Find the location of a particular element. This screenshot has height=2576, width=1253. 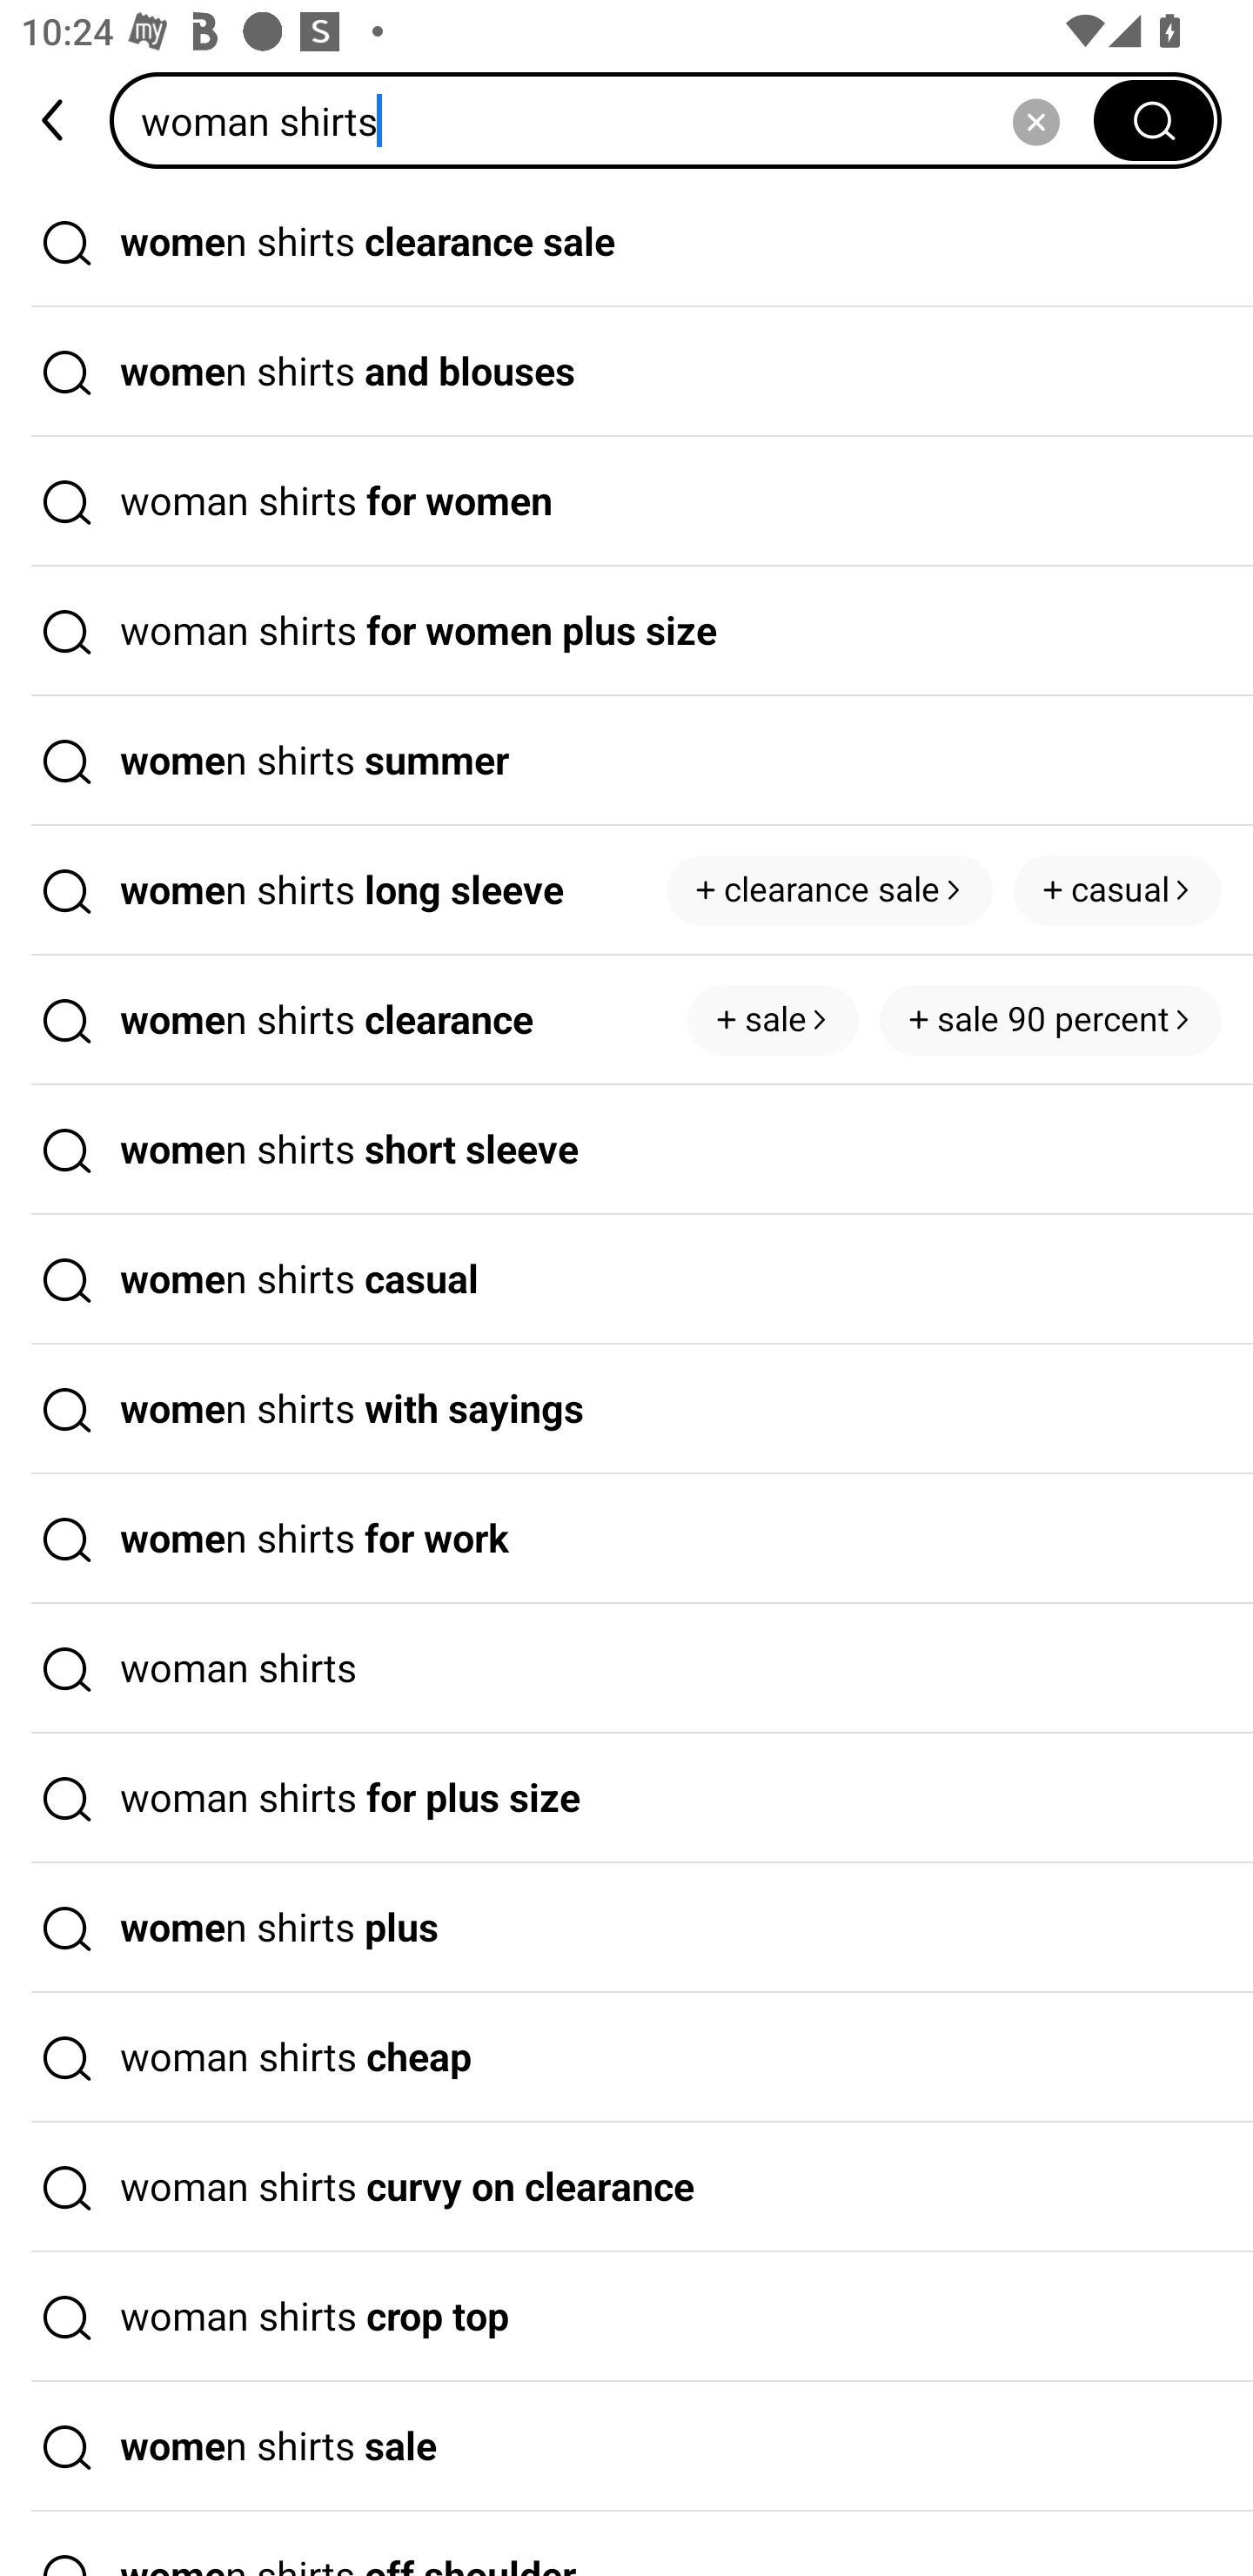

woman shirts for women plus size is located at coordinates (626, 631).